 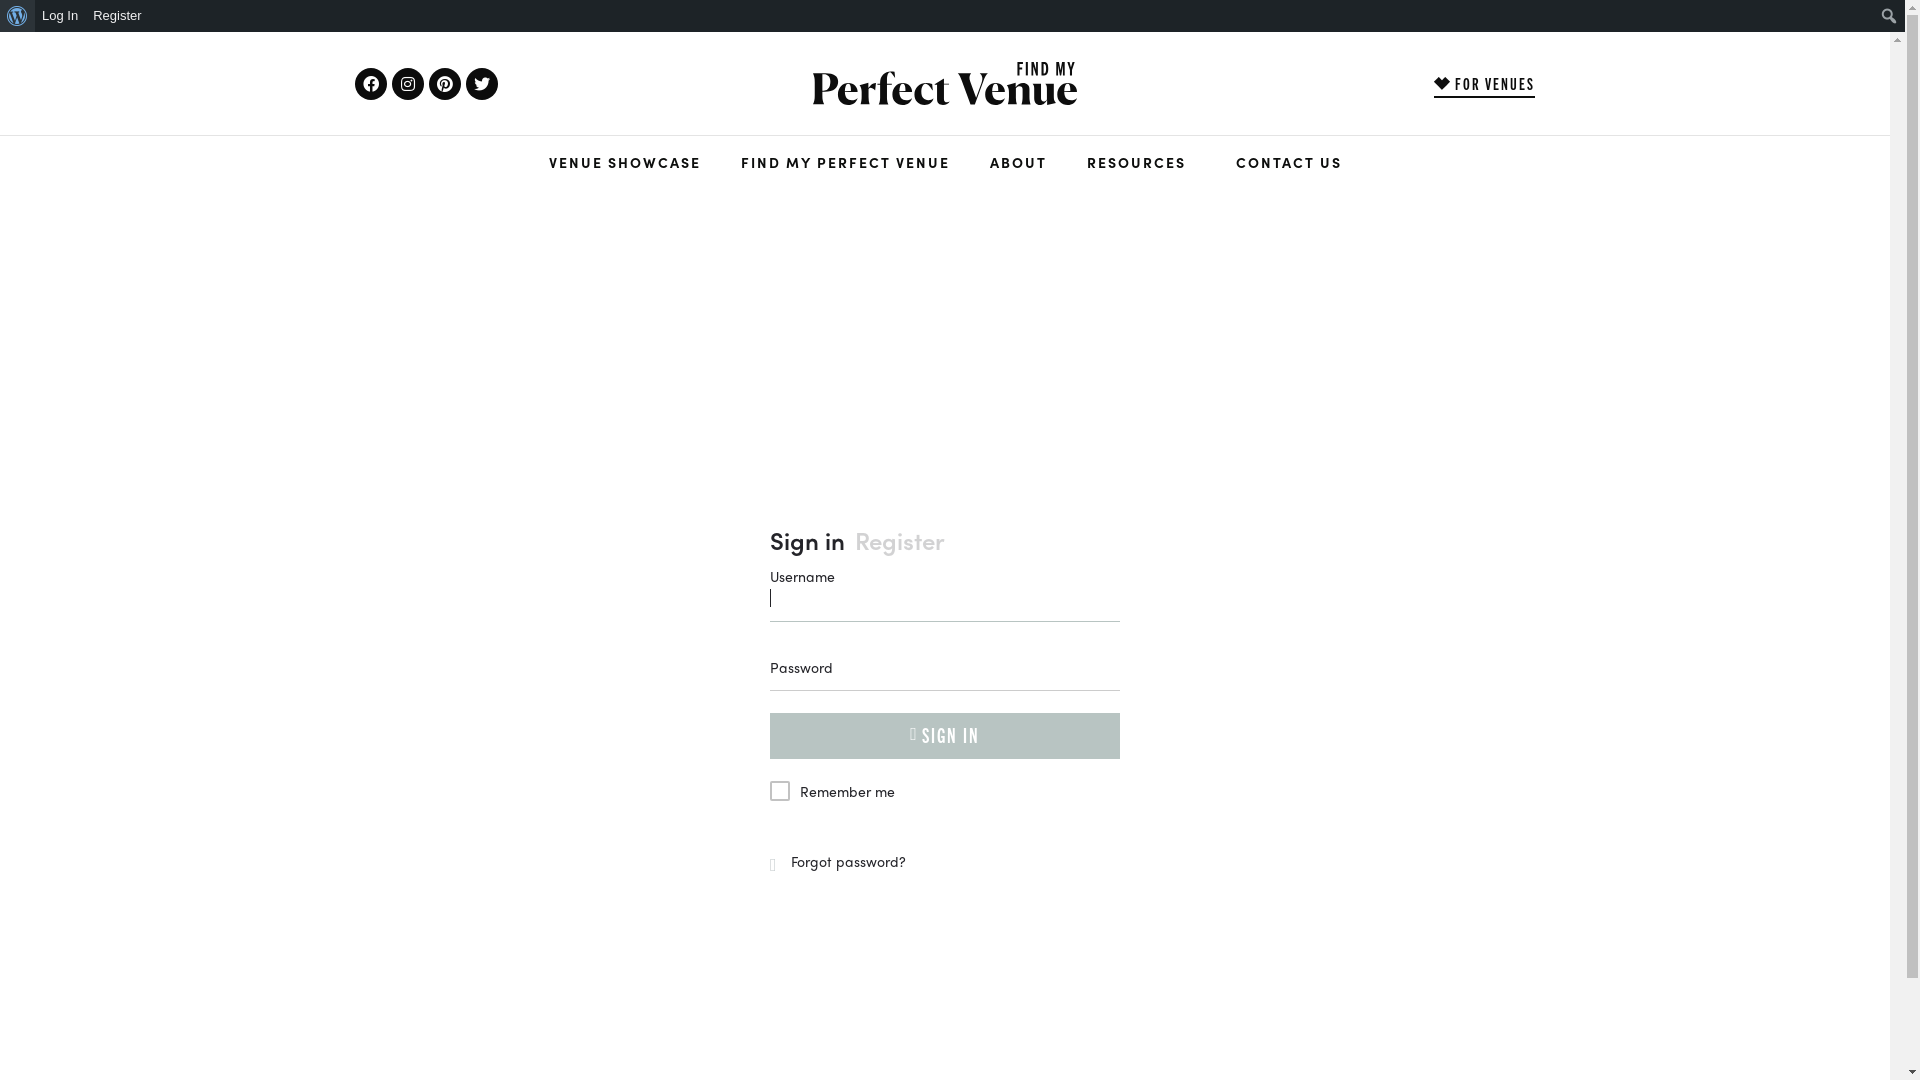 What do you see at coordinates (808, 540) in the screenshot?
I see `Sign in` at bounding box center [808, 540].